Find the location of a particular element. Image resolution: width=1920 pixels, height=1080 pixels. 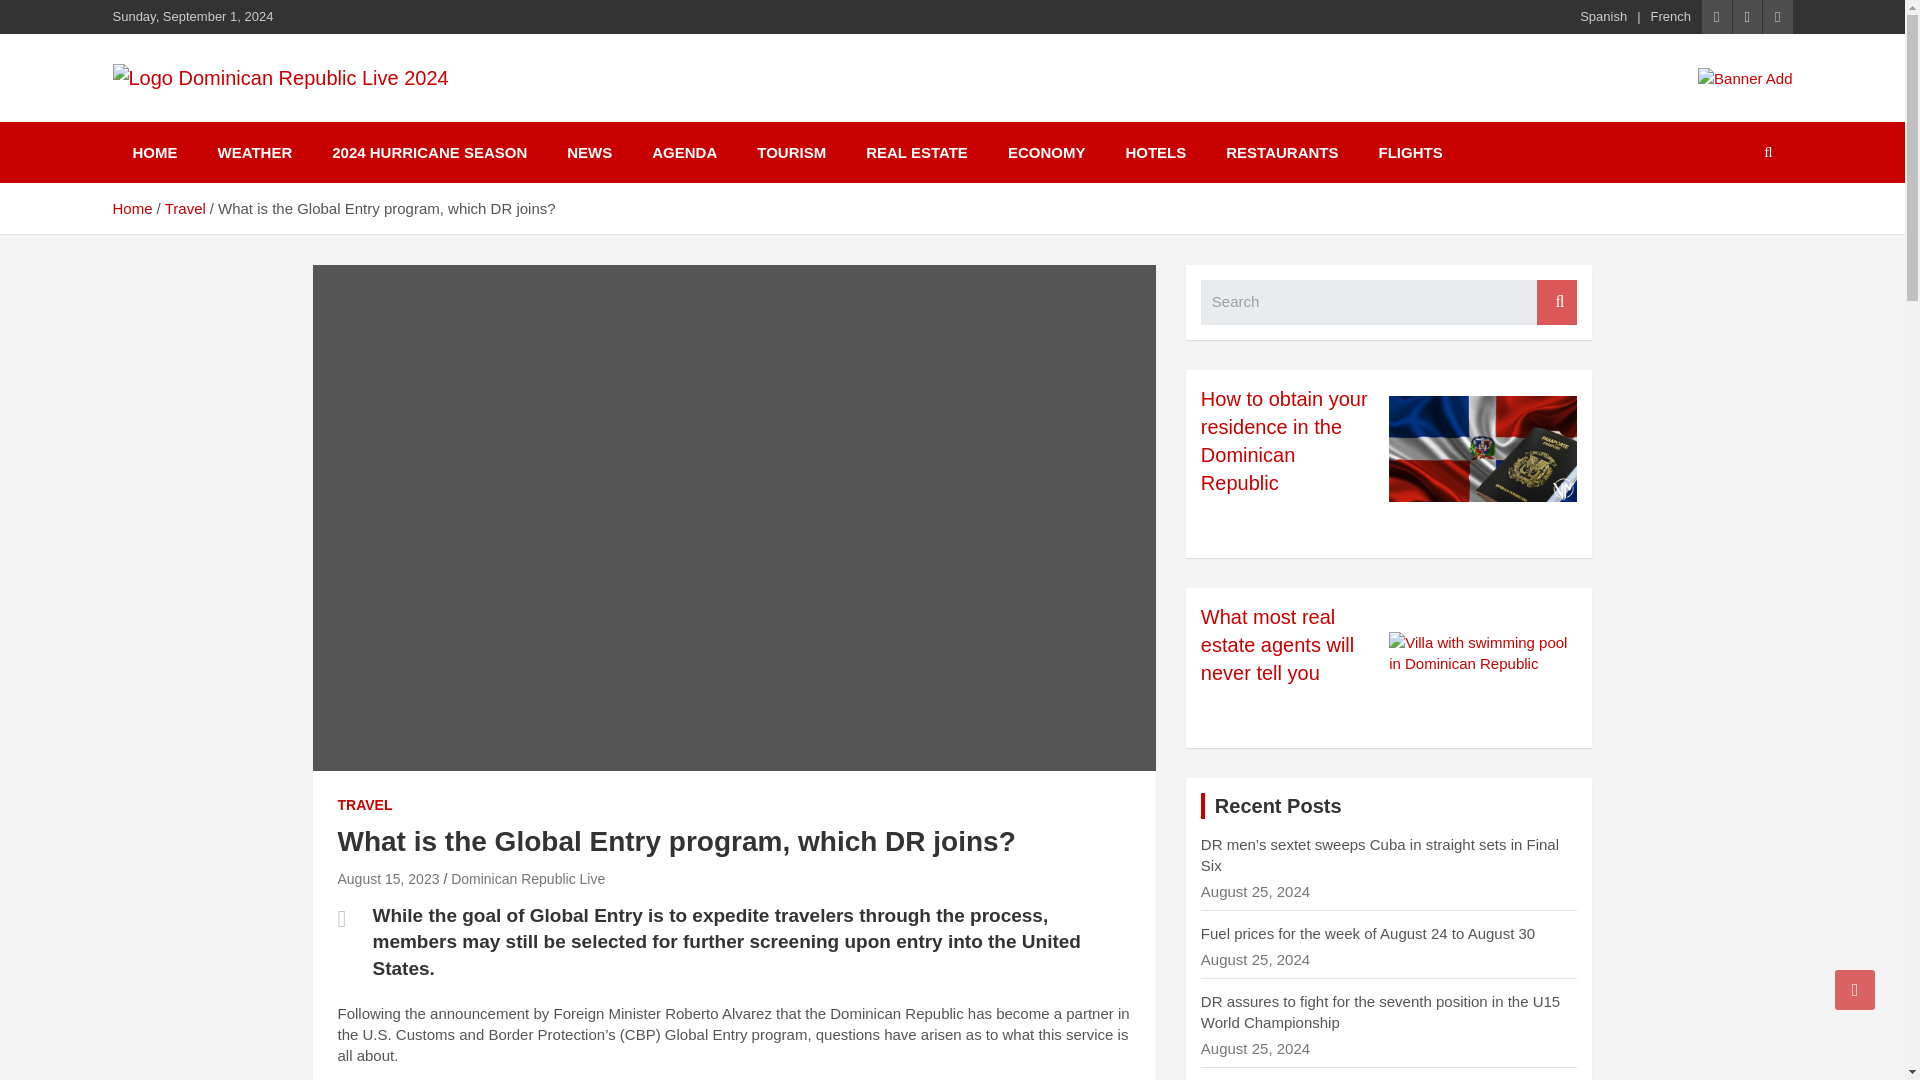

NEWS is located at coordinates (589, 152).